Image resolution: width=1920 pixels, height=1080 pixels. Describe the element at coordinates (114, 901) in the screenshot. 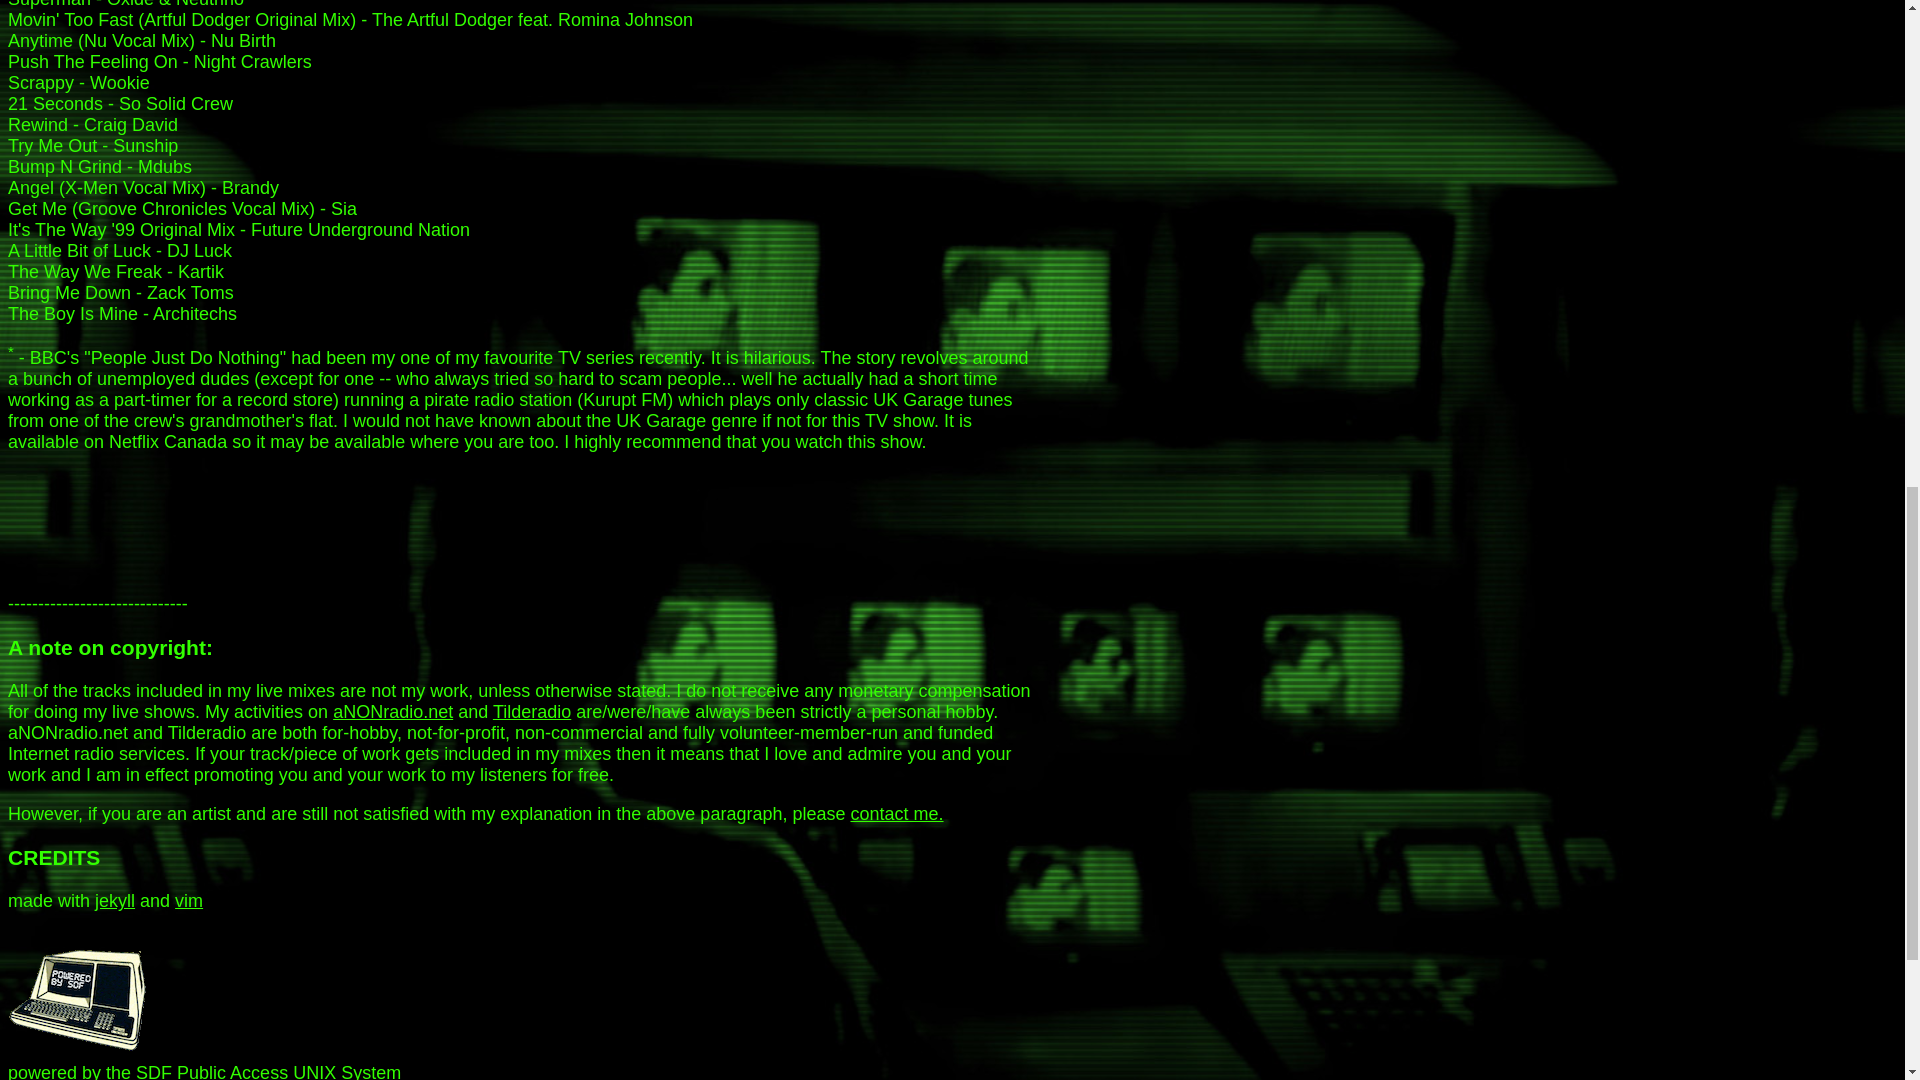

I see `jekyll` at that location.